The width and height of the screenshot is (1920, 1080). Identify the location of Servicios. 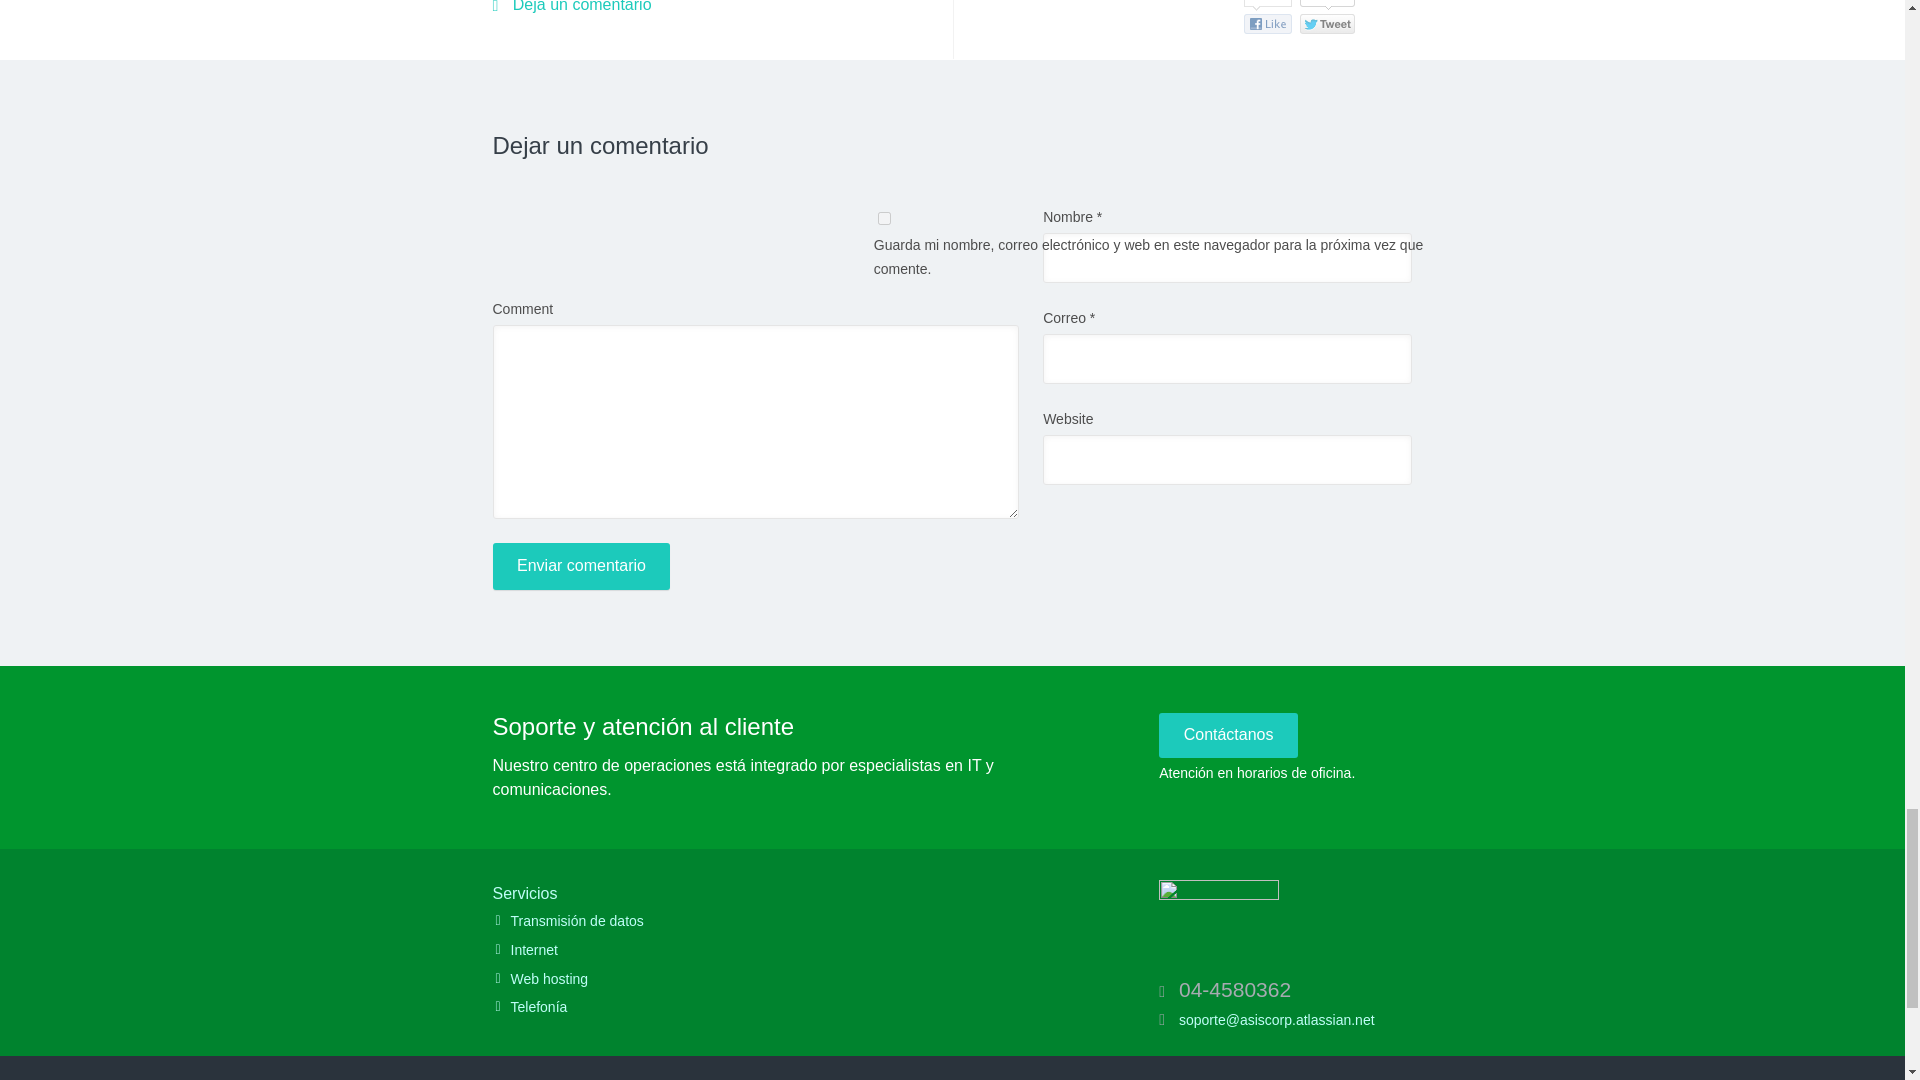
(524, 893).